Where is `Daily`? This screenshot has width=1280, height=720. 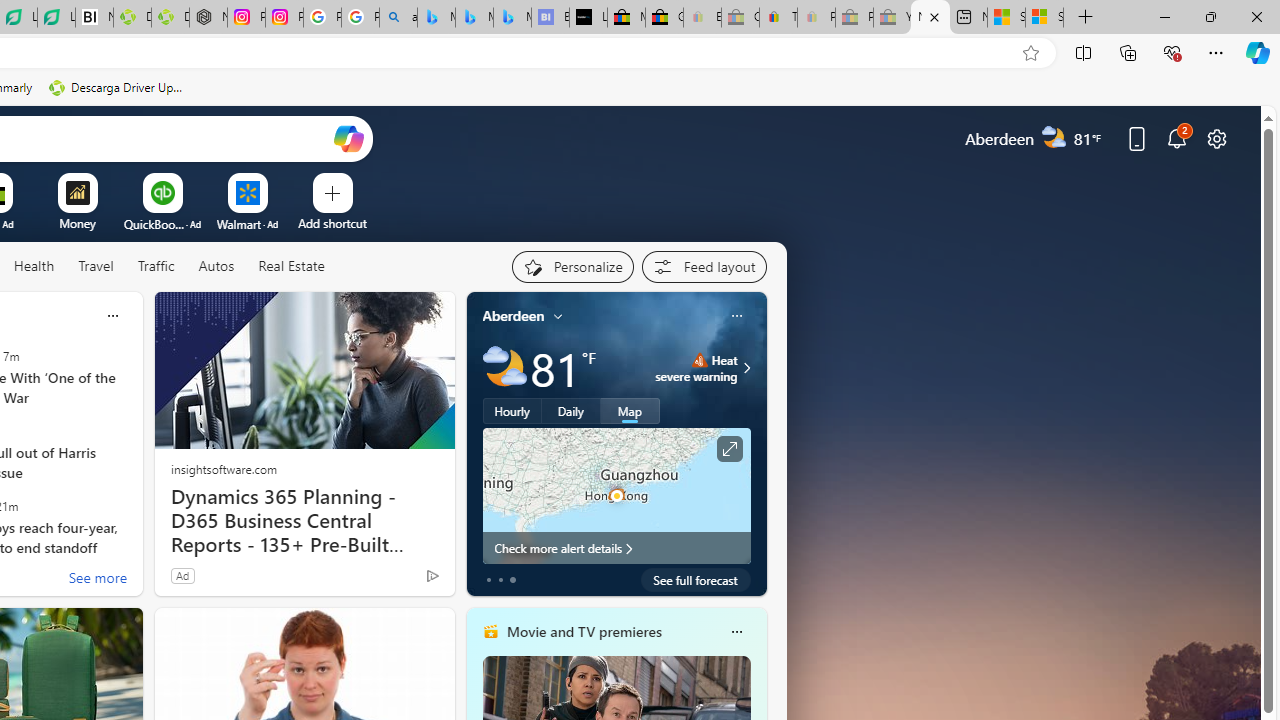 Daily is located at coordinates (571, 411).